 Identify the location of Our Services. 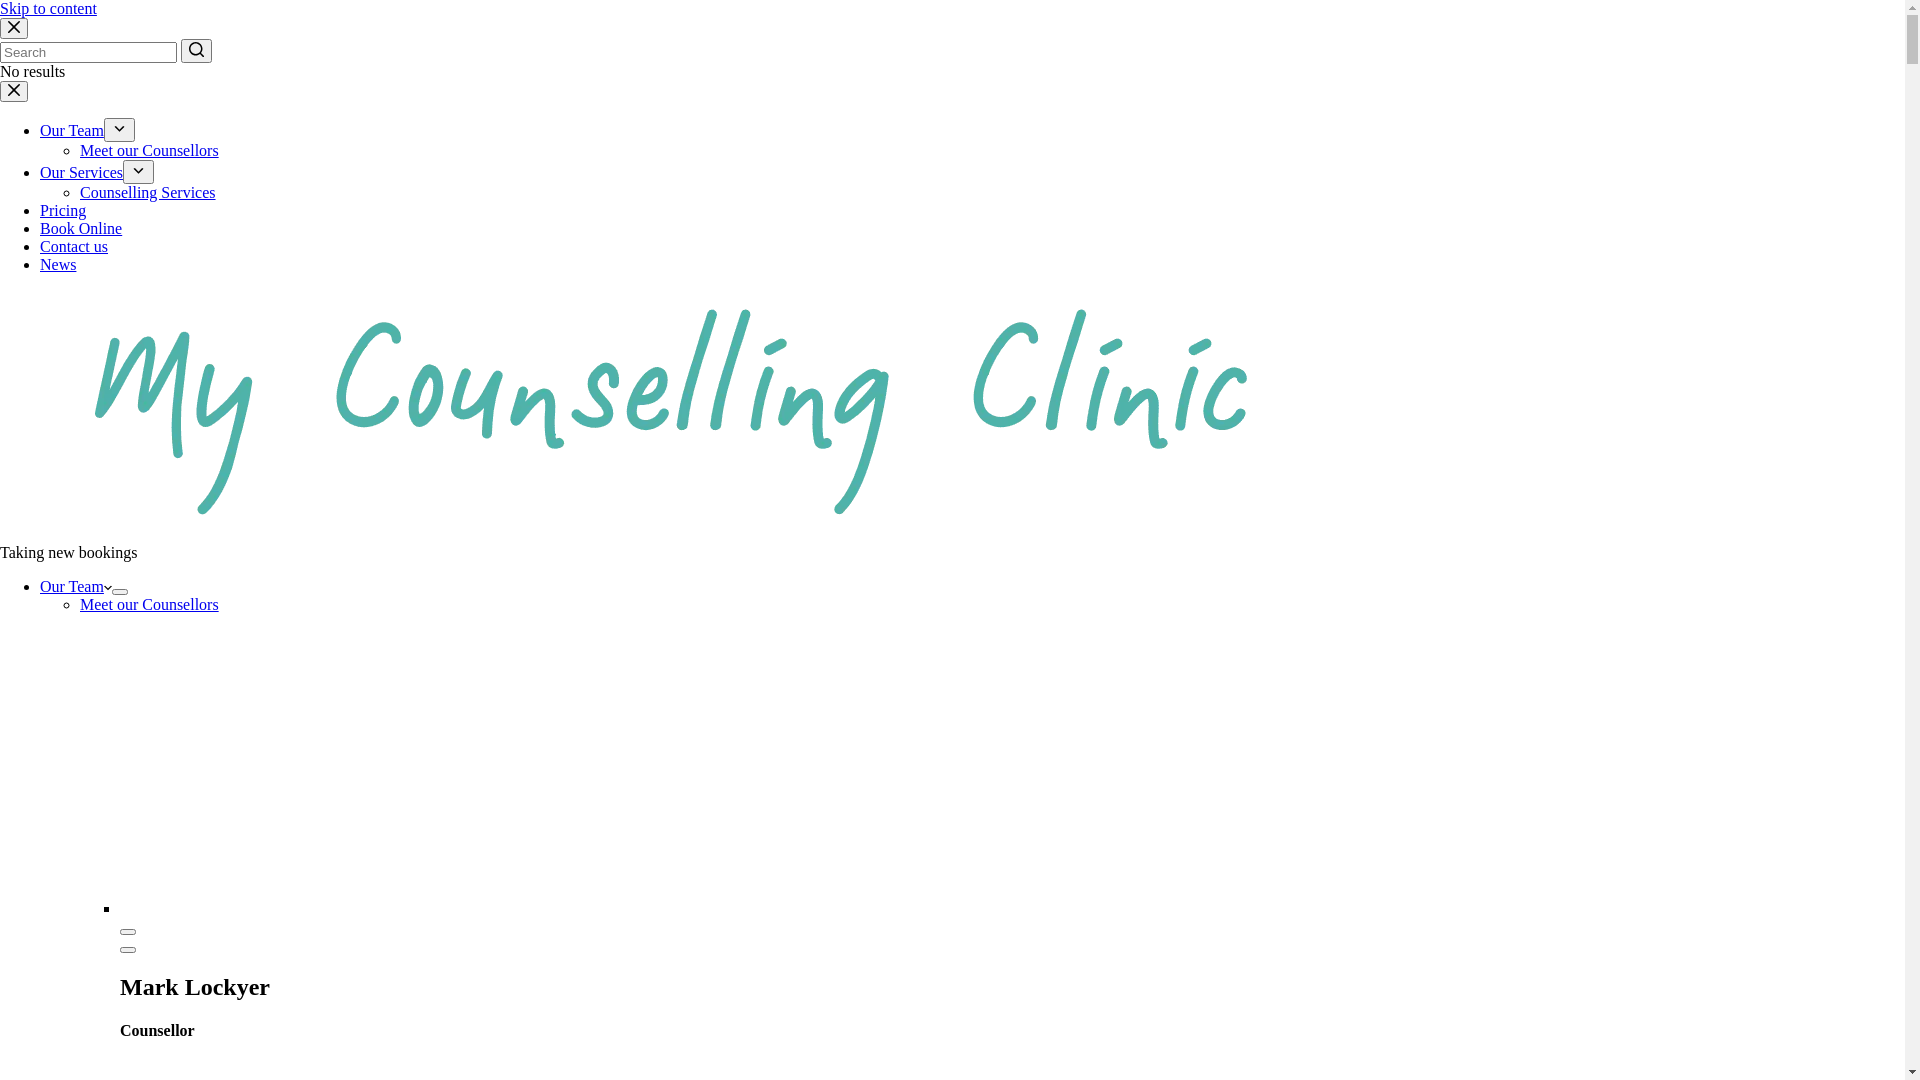
(81, 172).